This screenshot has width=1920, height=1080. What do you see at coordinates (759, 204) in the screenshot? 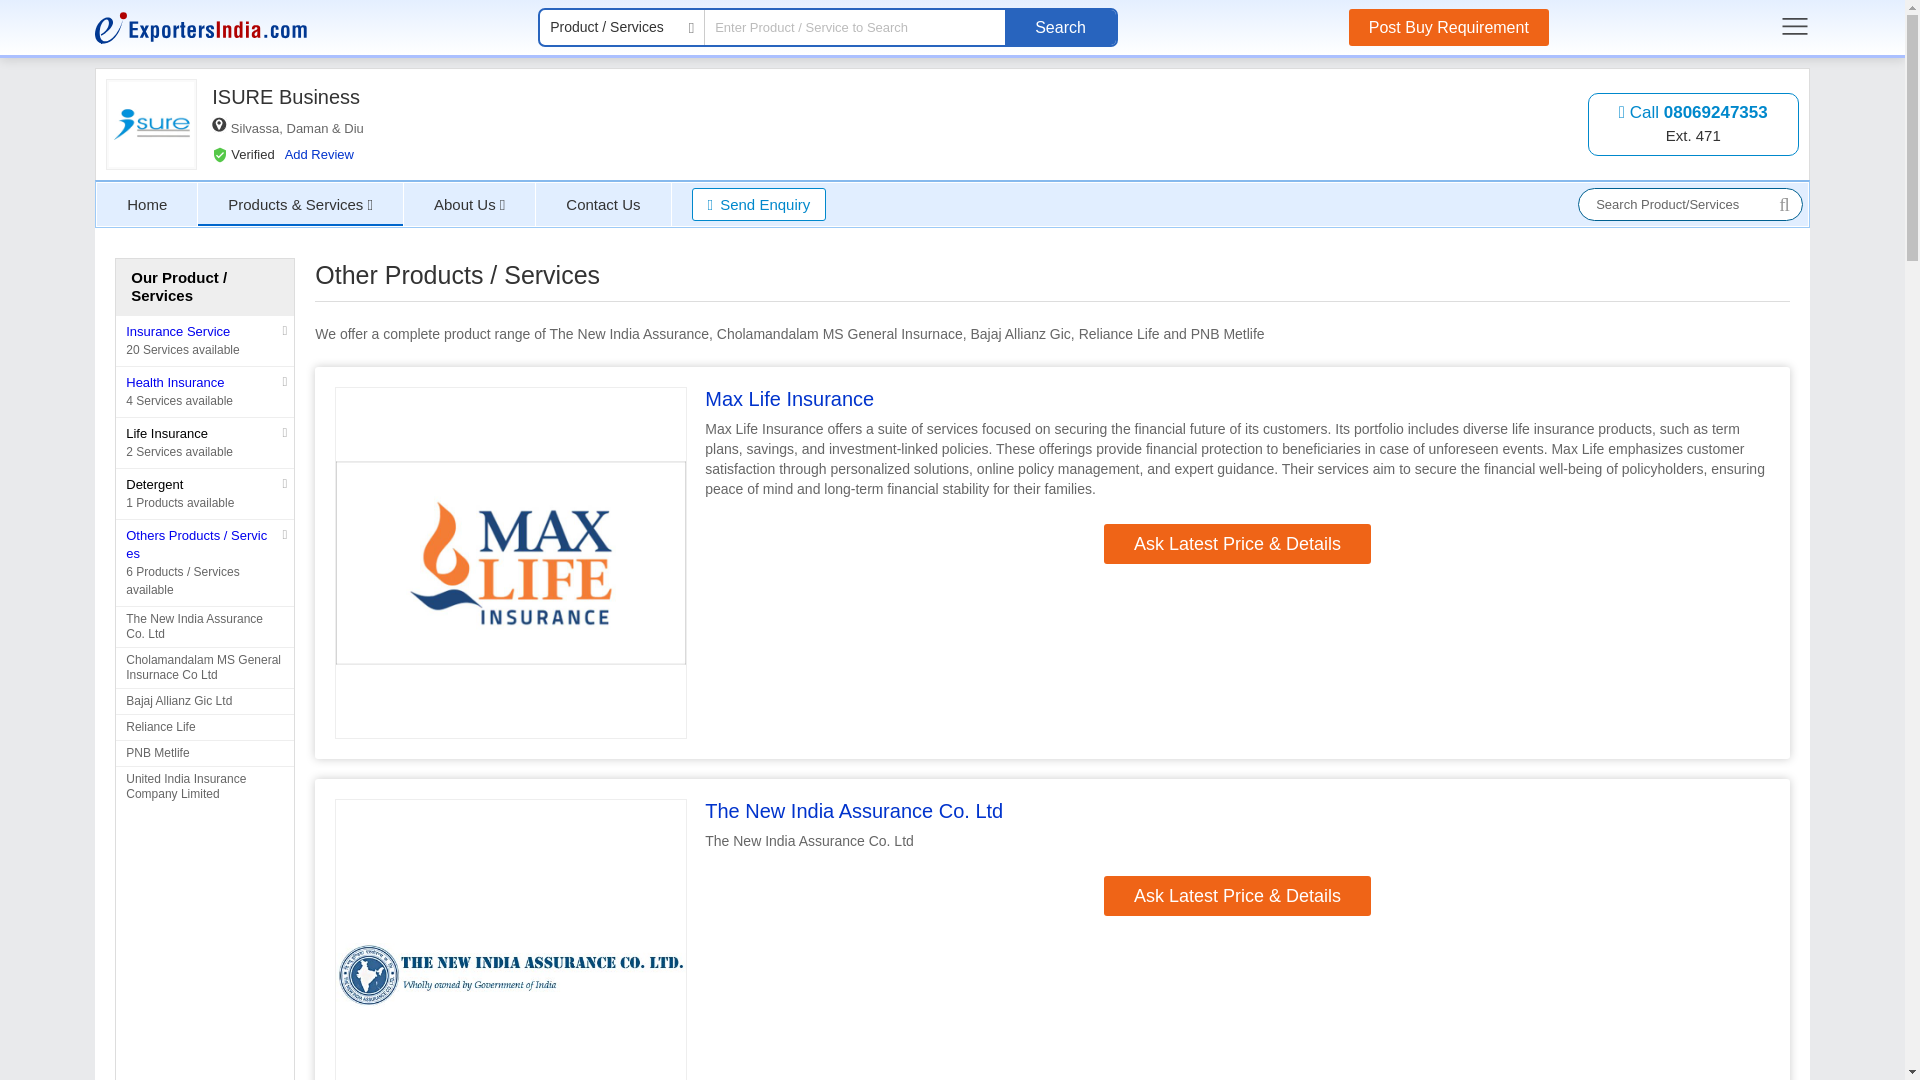
I see `Send Enquiry` at bounding box center [759, 204].